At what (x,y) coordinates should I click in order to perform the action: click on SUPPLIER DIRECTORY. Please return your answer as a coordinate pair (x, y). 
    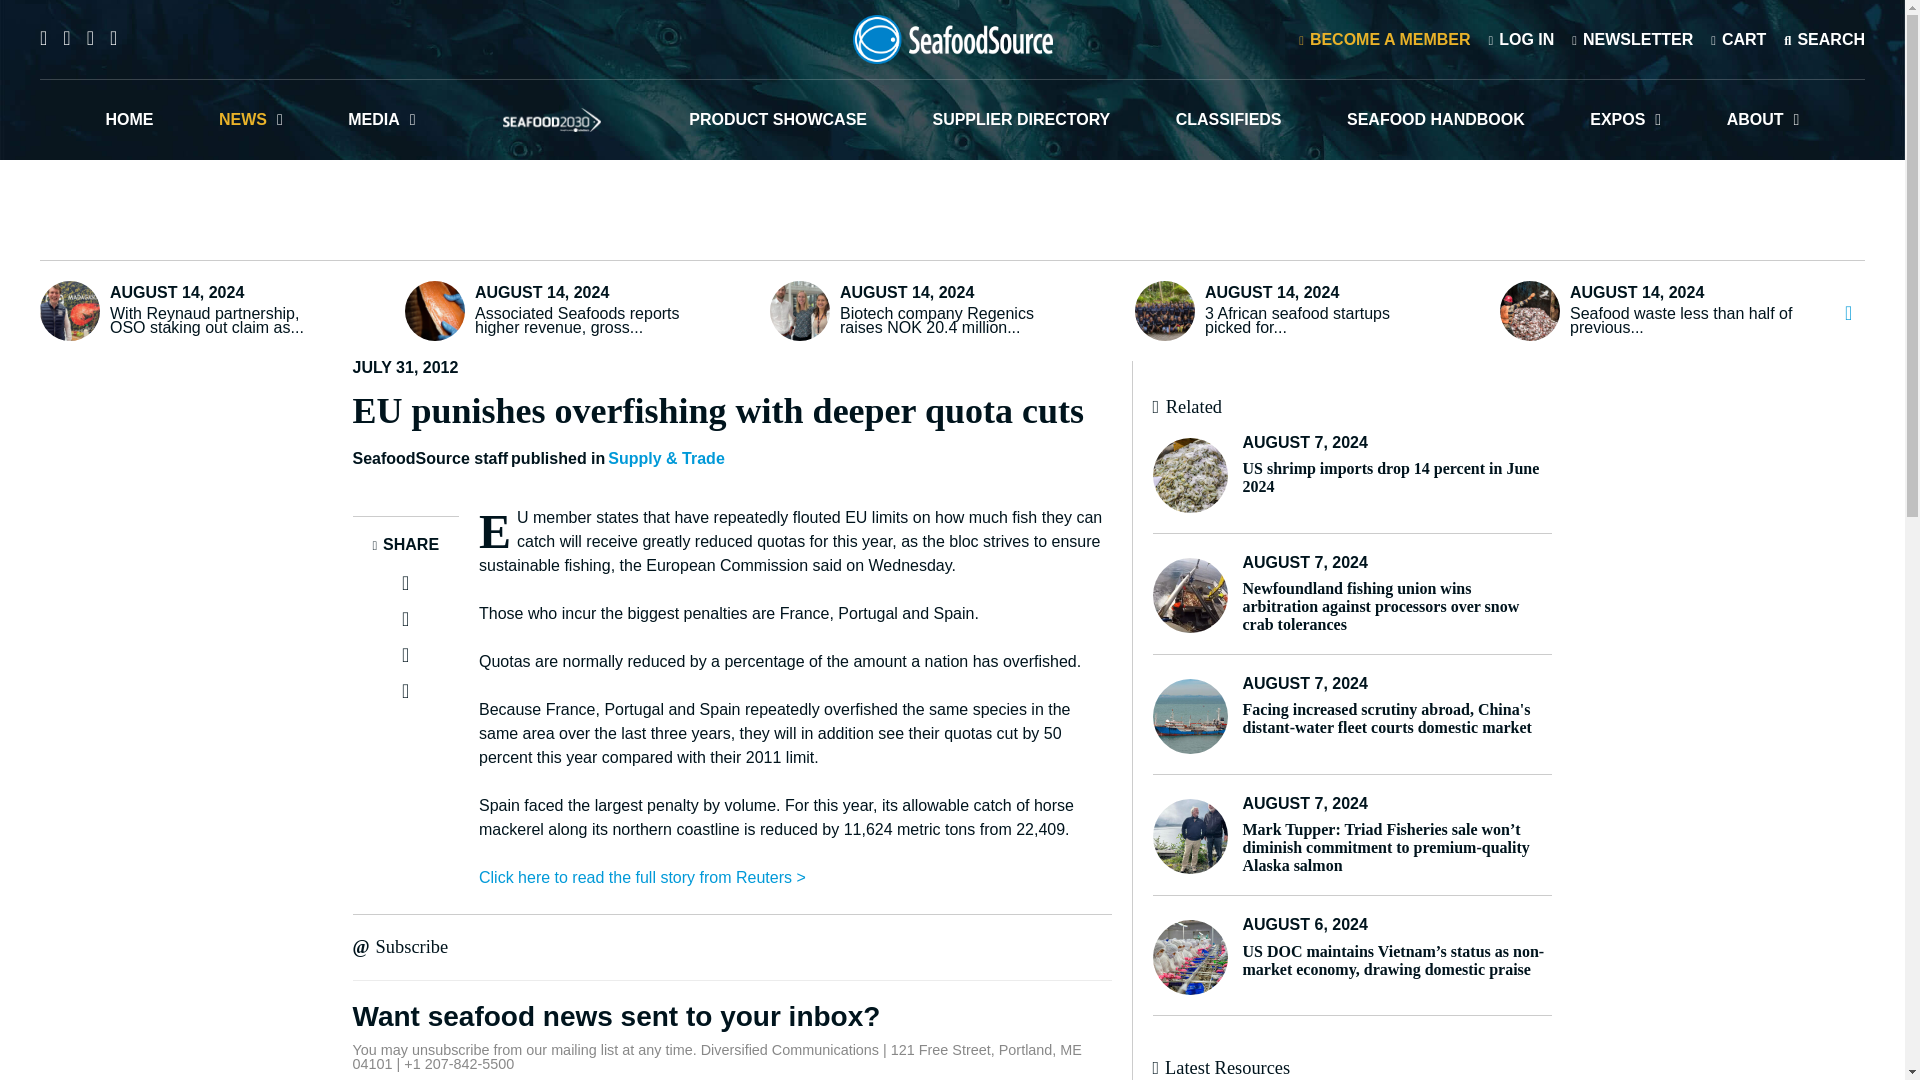
    Looking at the image, I should click on (1020, 119).